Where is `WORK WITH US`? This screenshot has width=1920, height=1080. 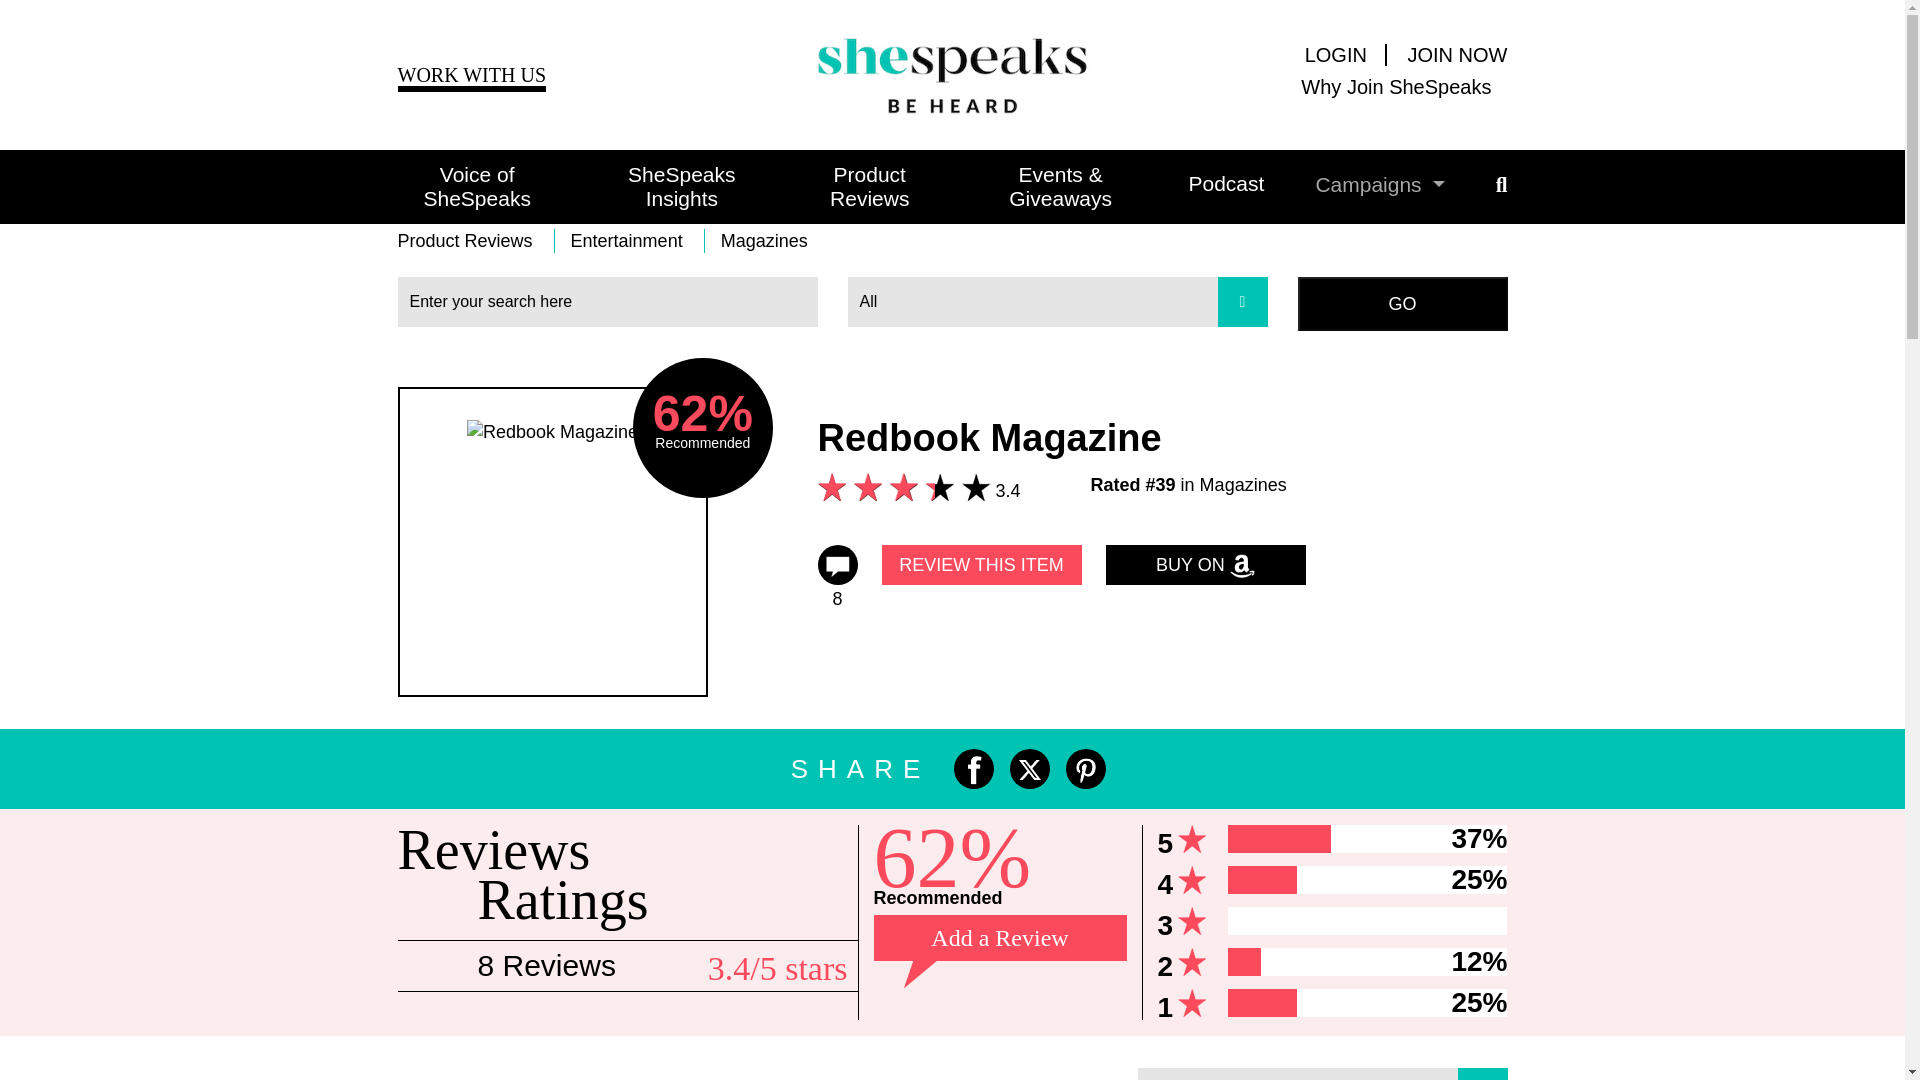 WORK WITH US is located at coordinates (472, 77).